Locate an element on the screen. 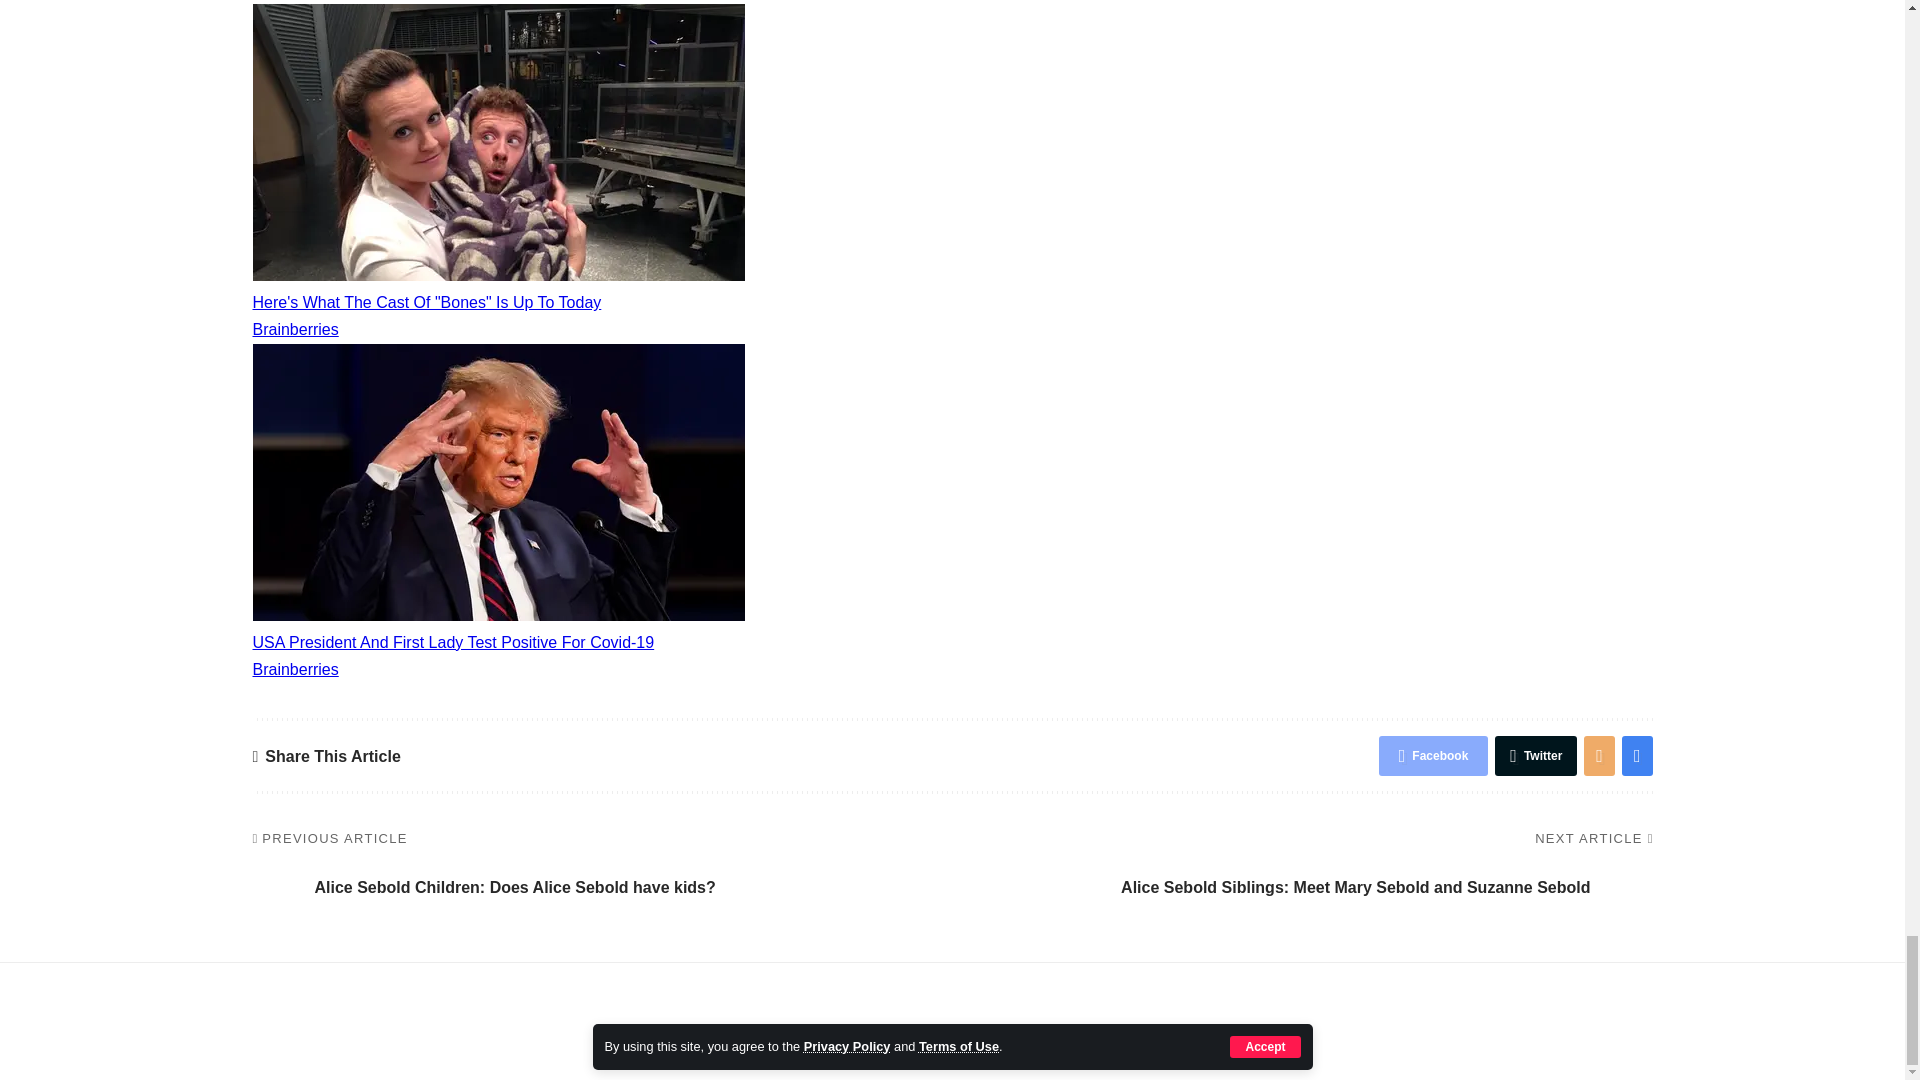 The width and height of the screenshot is (1920, 1080). Alice Seboldgh is located at coordinates (276, 886).